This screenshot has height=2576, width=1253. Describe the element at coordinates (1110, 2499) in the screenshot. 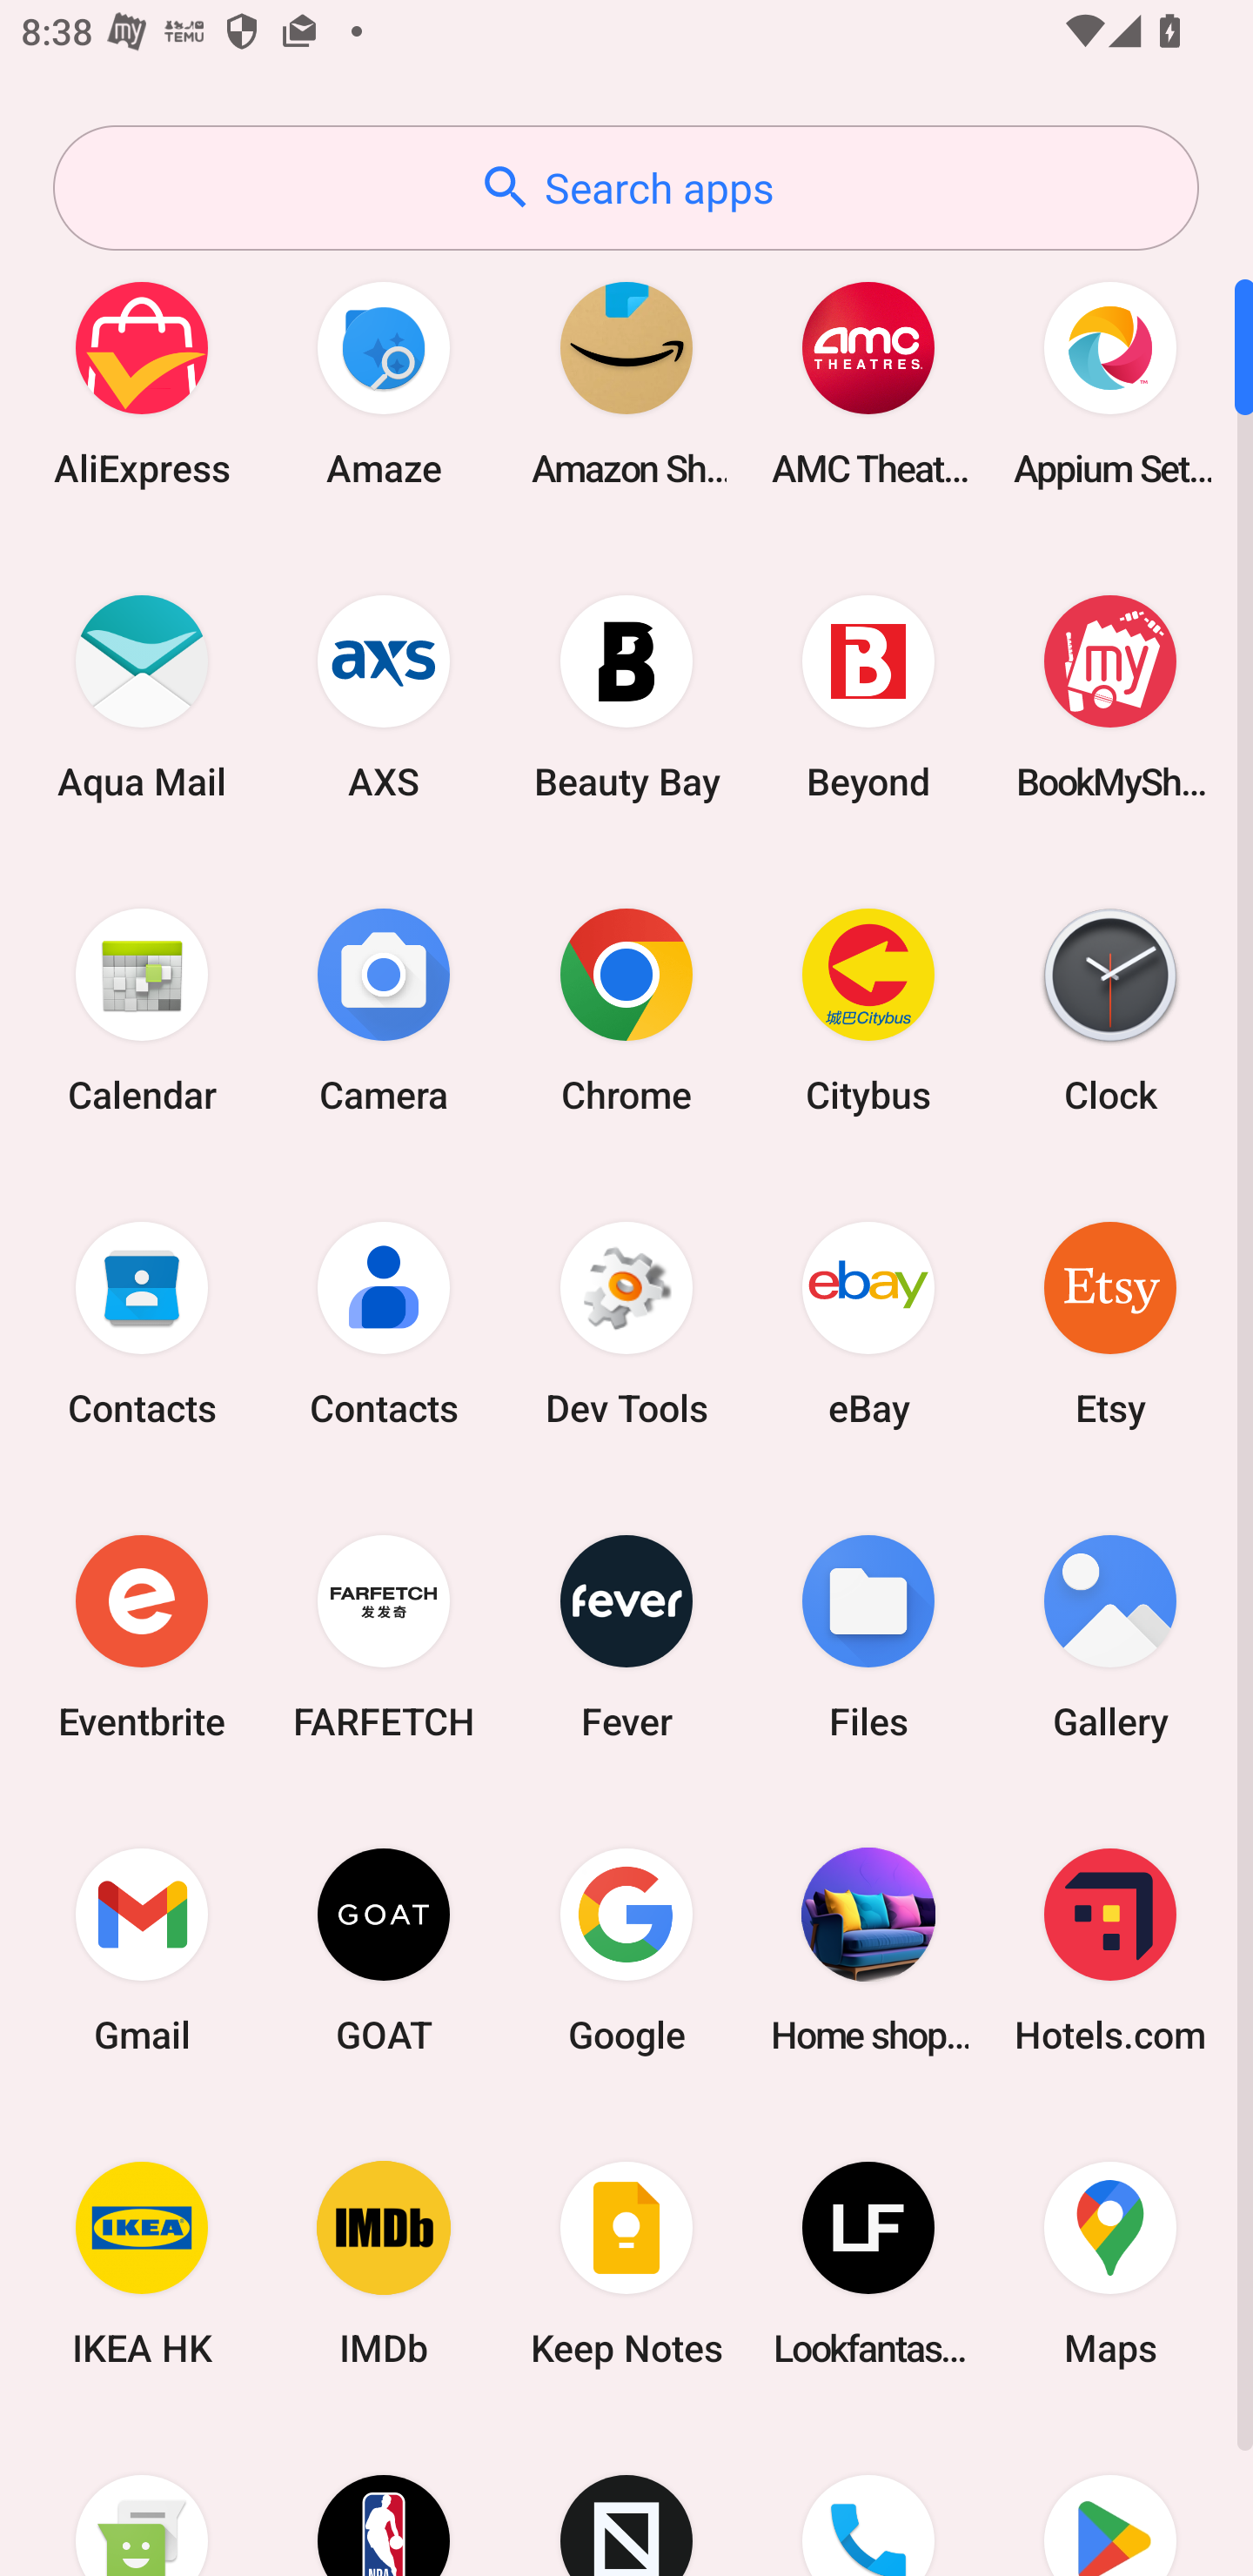

I see `Play Store` at that location.